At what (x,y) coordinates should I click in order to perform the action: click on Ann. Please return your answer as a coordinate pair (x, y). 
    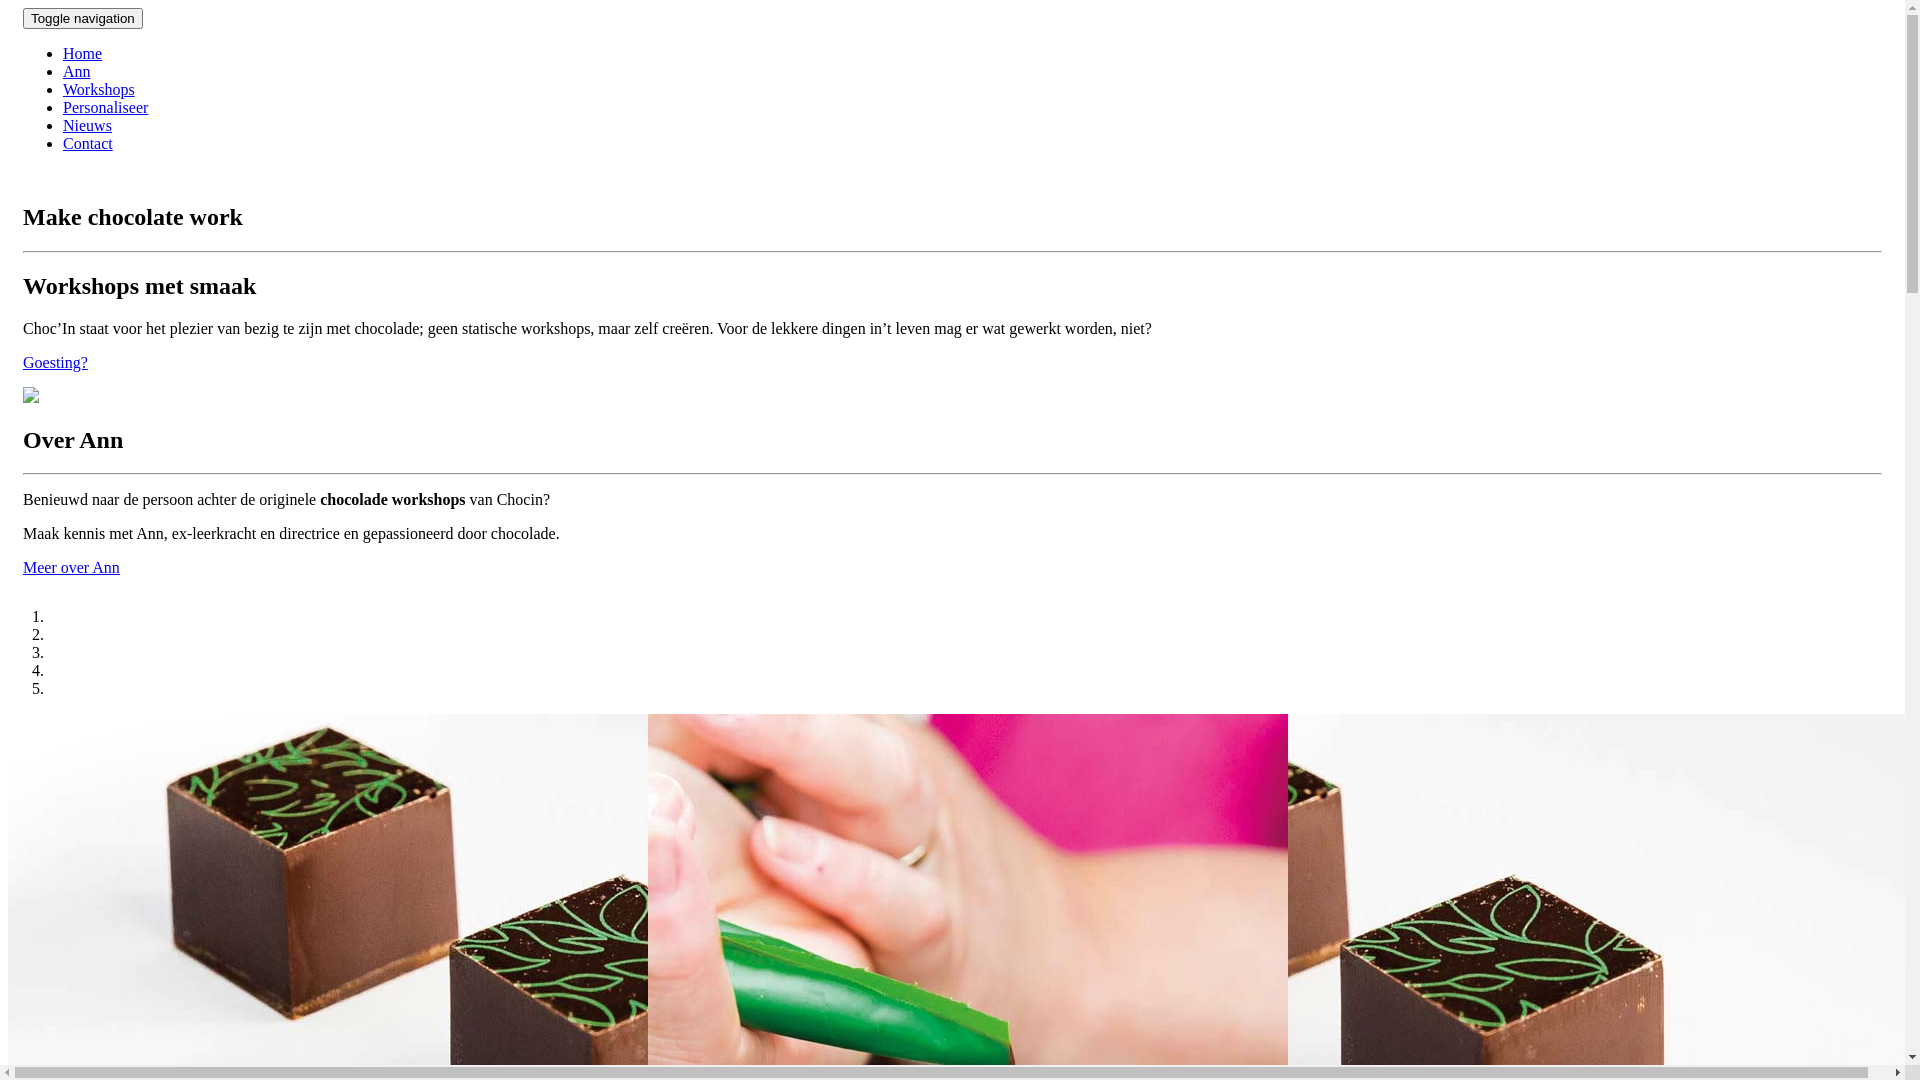
    Looking at the image, I should click on (77, 72).